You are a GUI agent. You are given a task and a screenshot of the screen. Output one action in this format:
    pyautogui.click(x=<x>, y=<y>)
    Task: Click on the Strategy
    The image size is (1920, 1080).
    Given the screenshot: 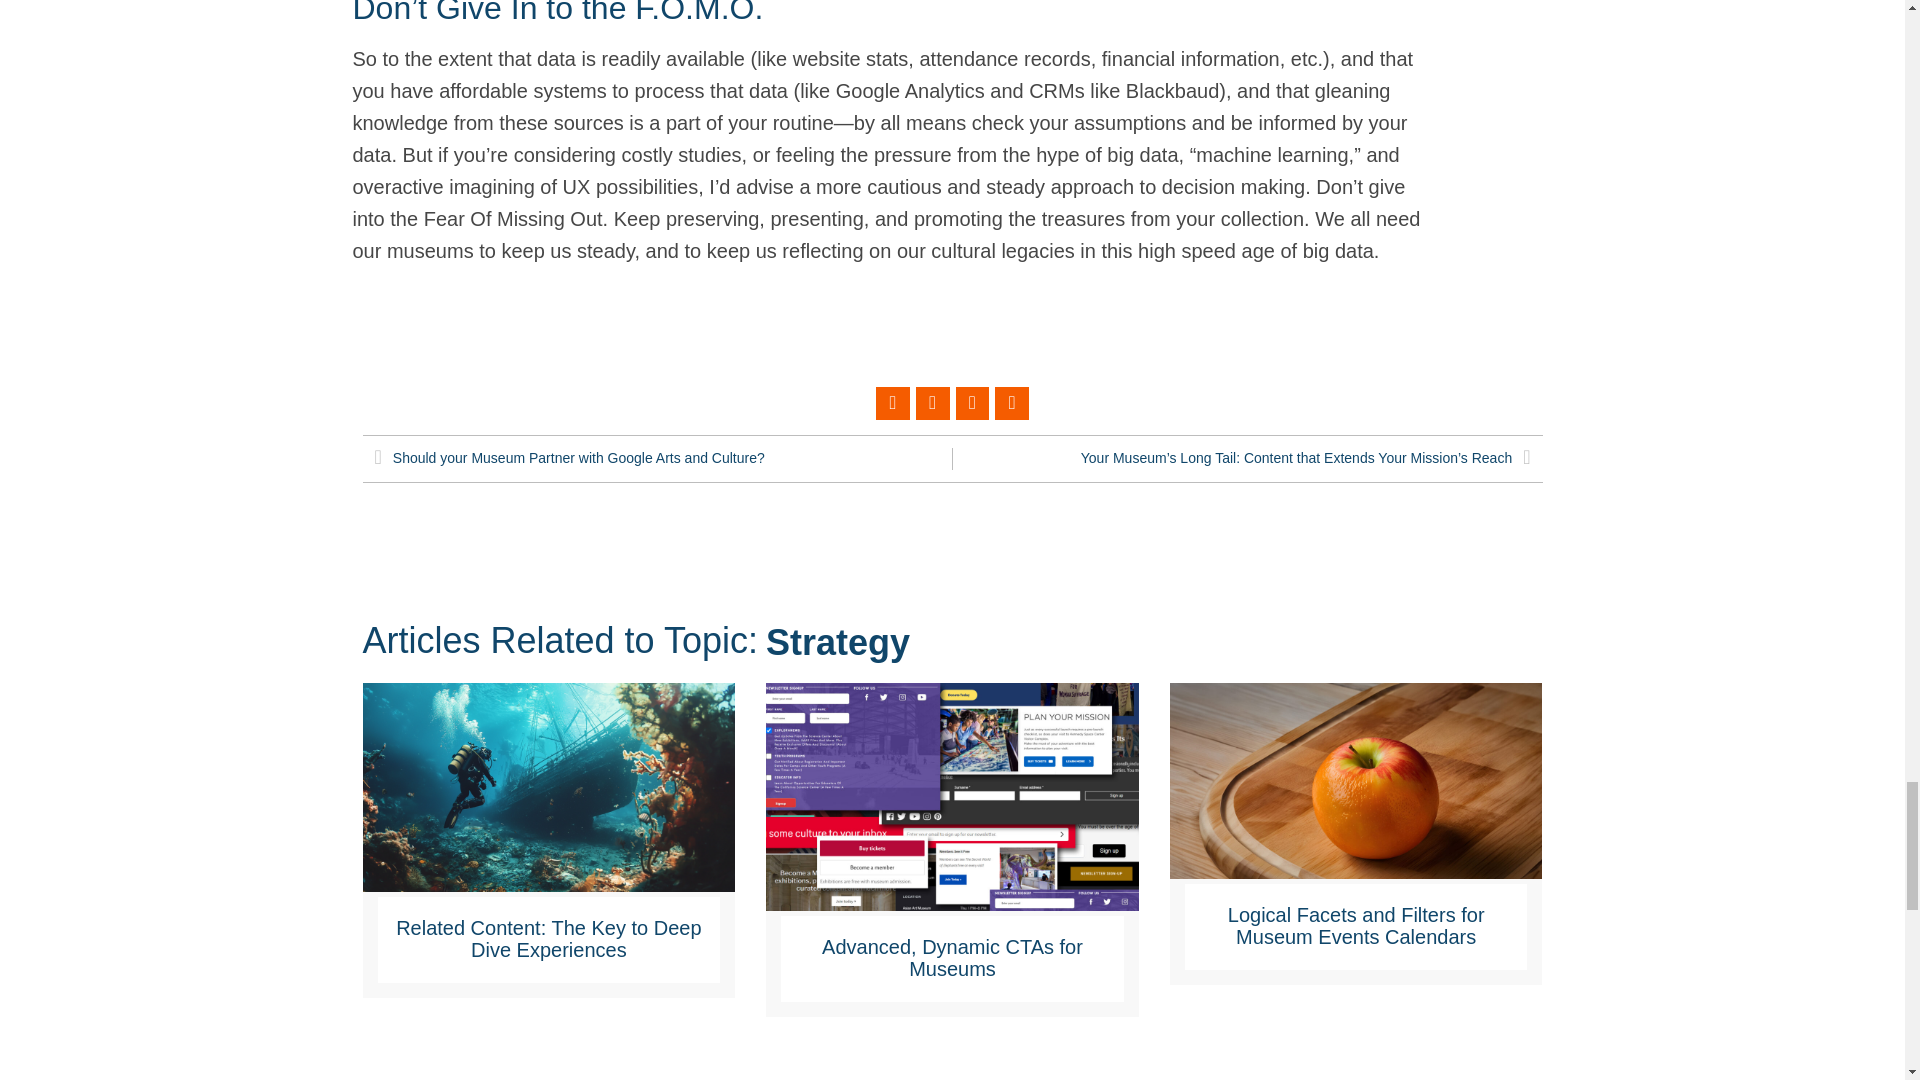 What is the action you would take?
    pyautogui.click(x=838, y=642)
    